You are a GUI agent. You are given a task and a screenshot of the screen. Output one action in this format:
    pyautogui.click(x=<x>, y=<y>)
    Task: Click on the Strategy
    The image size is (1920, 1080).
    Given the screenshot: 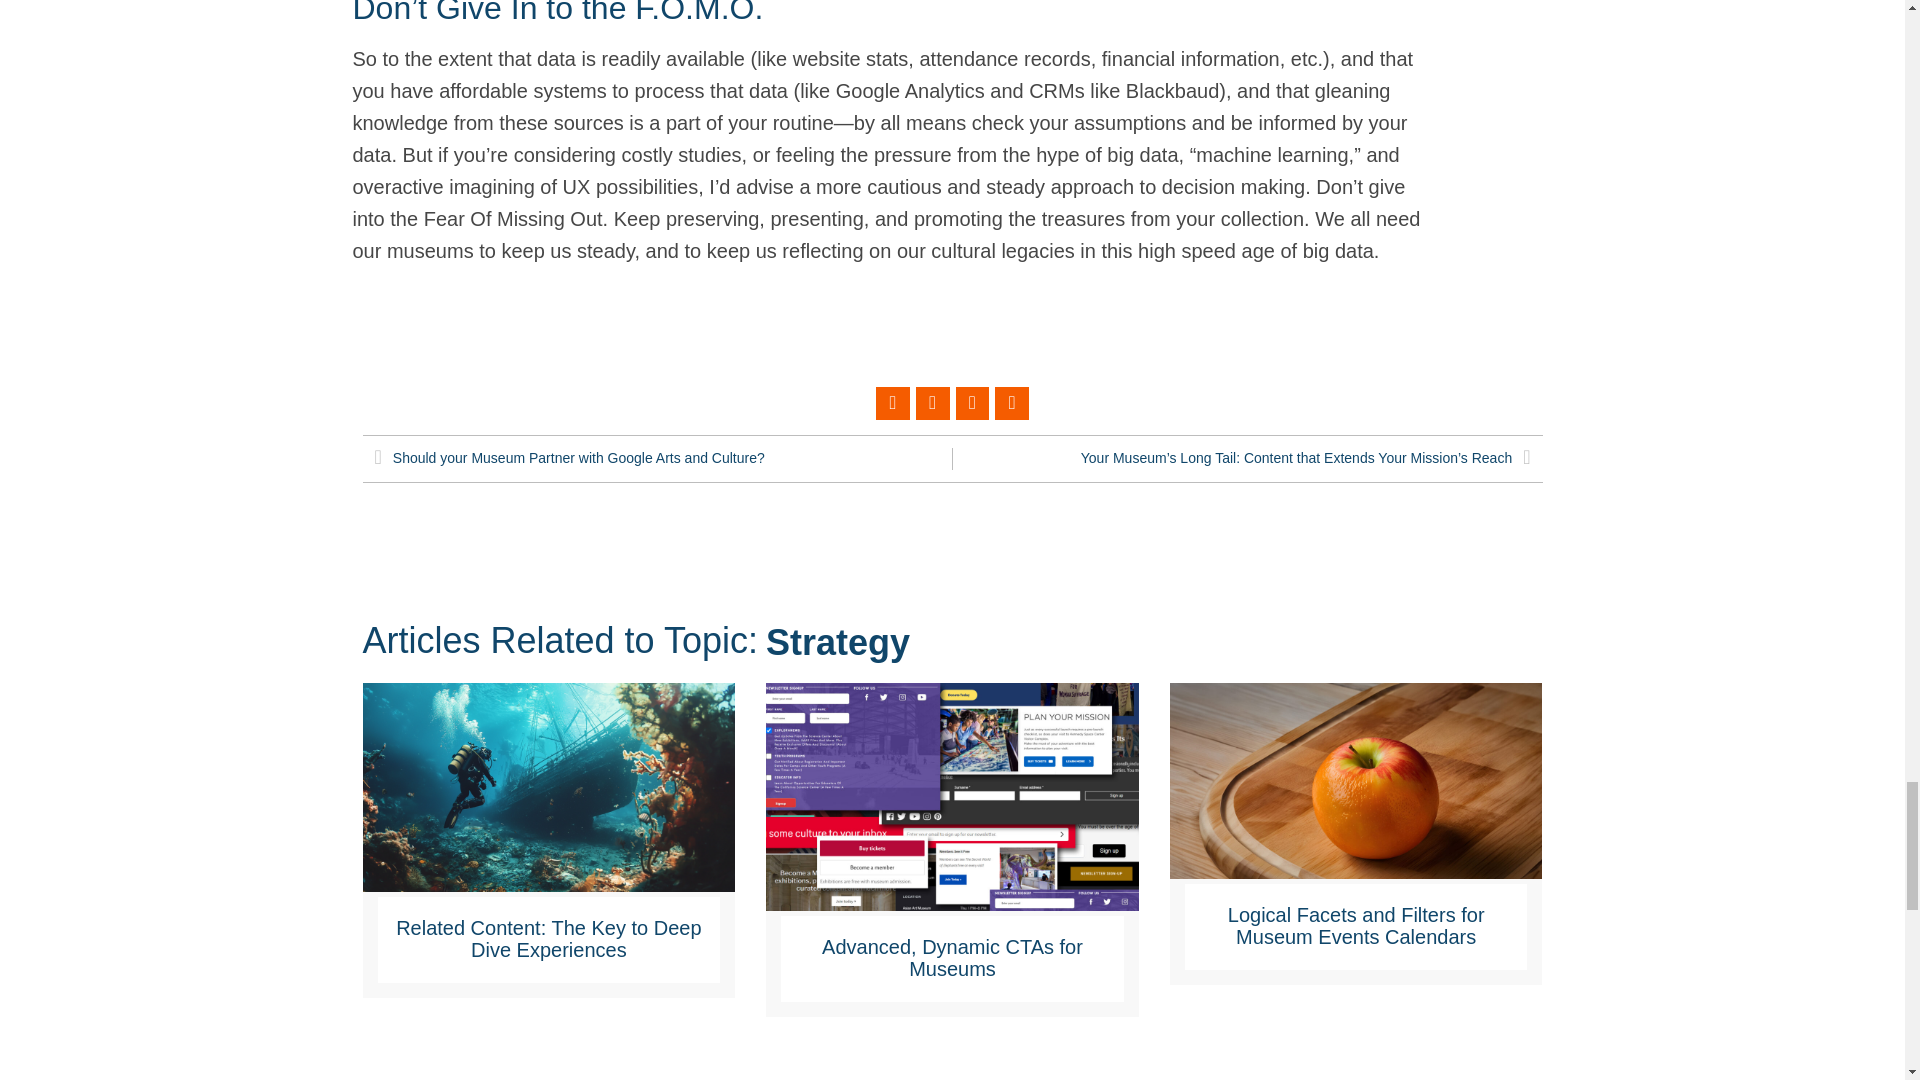 What is the action you would take?
    pyautogui.click(x=838, y=642)
    